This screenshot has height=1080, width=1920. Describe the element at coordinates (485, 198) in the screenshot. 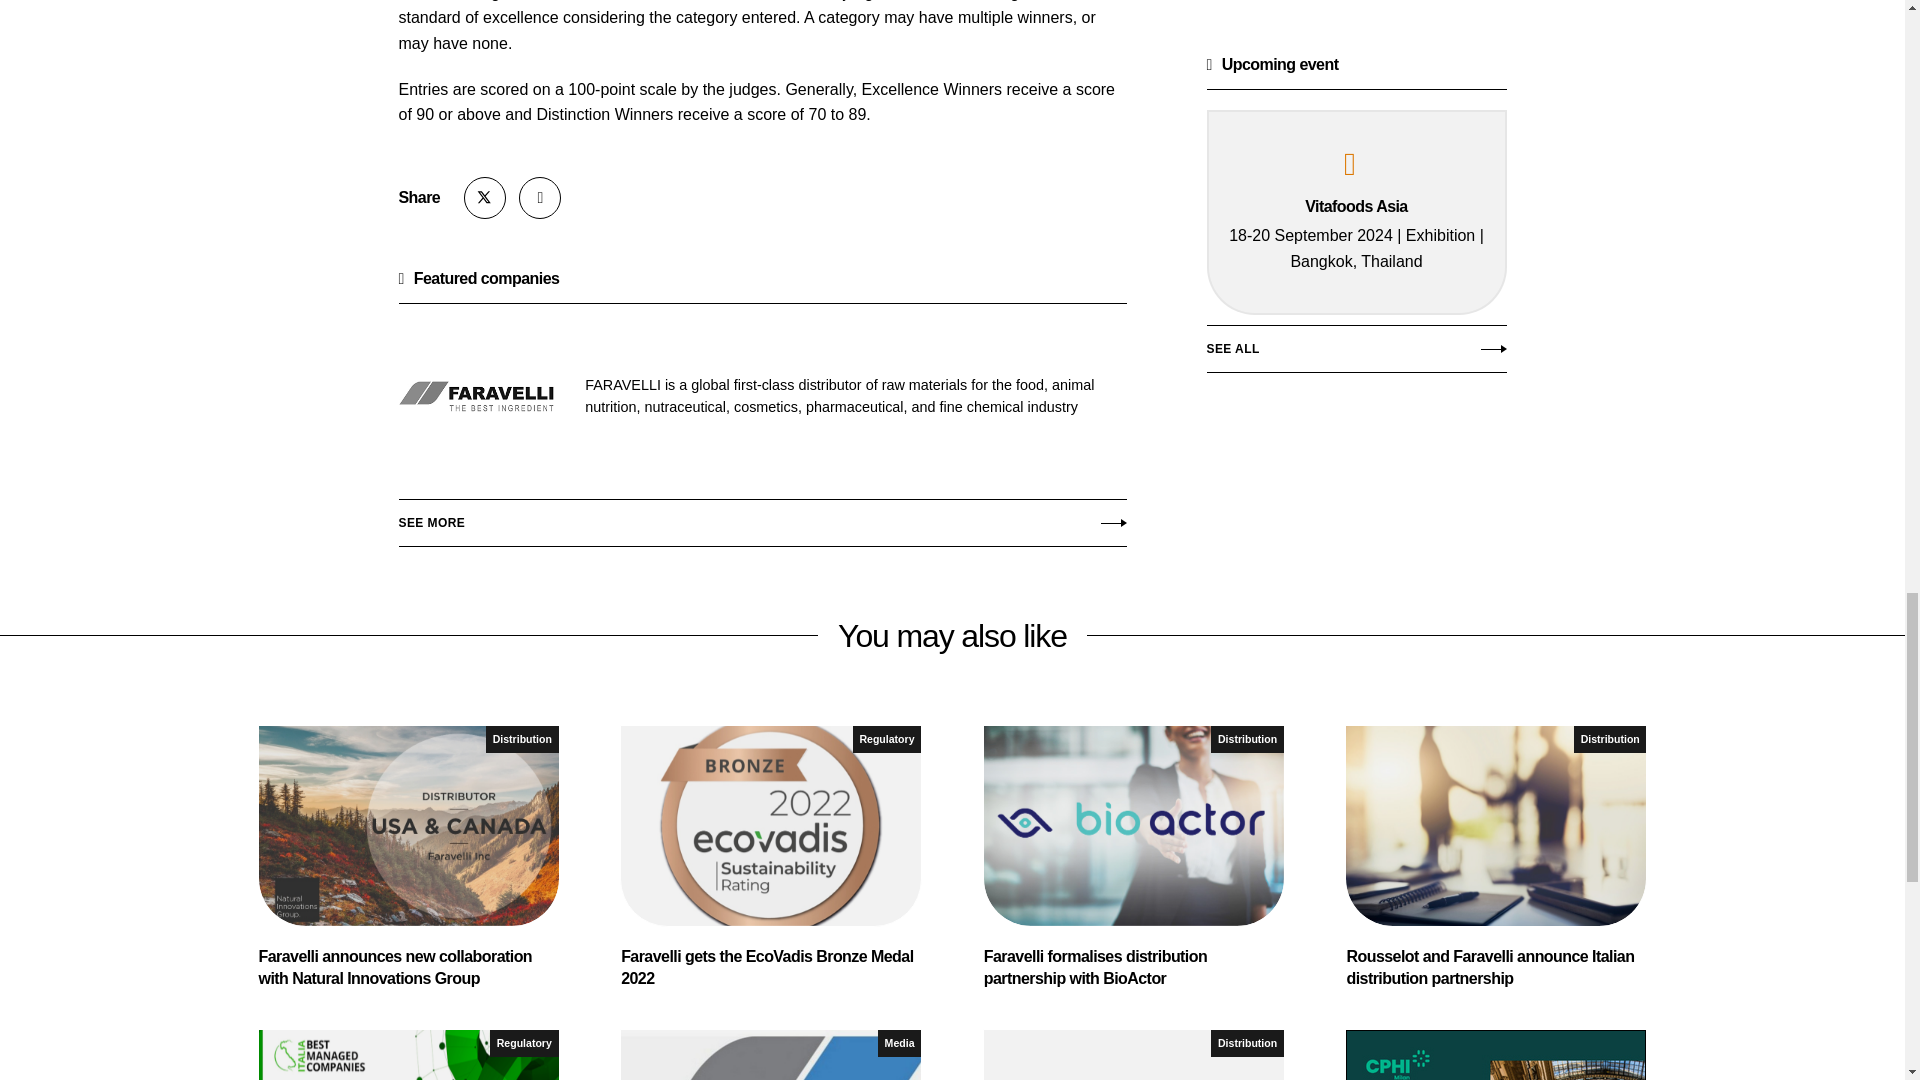

I see `Follow Nutraceutical Business Review on X` at that location.